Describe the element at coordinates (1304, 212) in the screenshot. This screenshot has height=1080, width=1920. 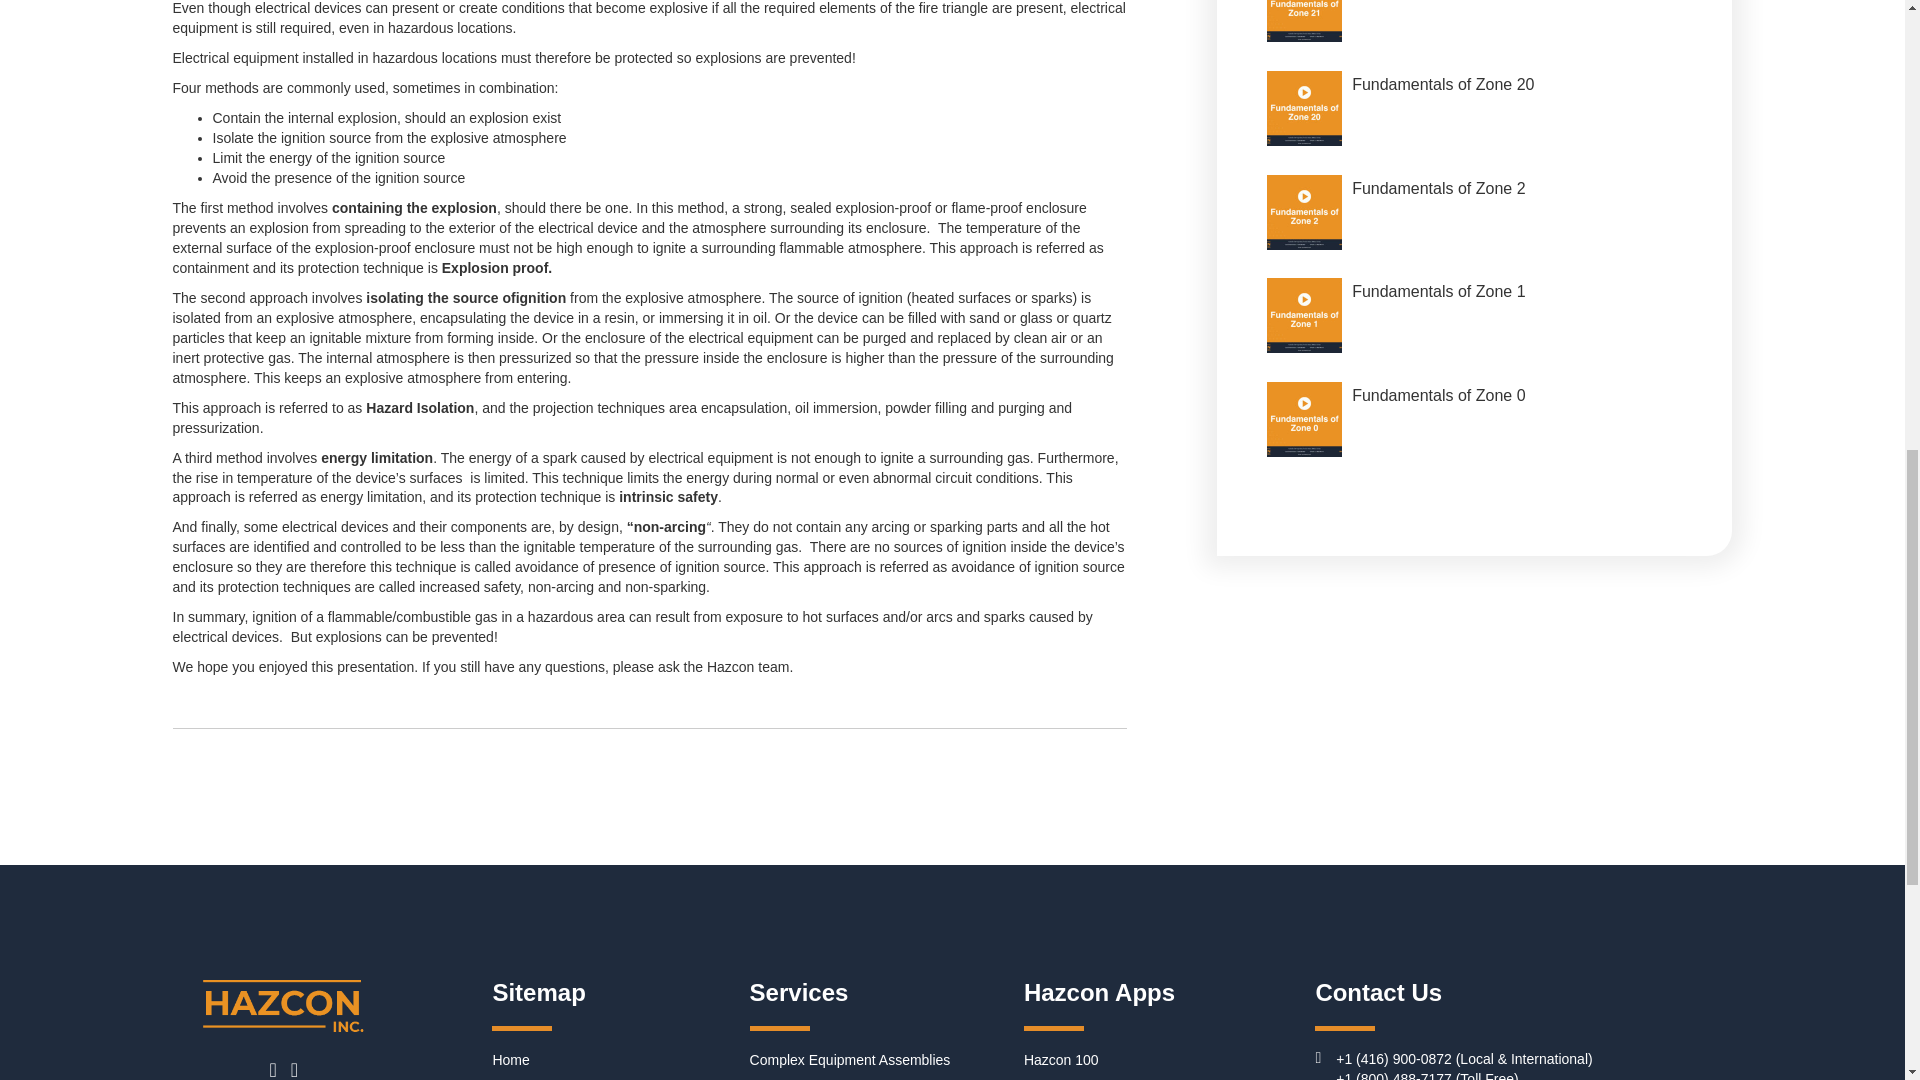
I see `Zone 2` at that location.